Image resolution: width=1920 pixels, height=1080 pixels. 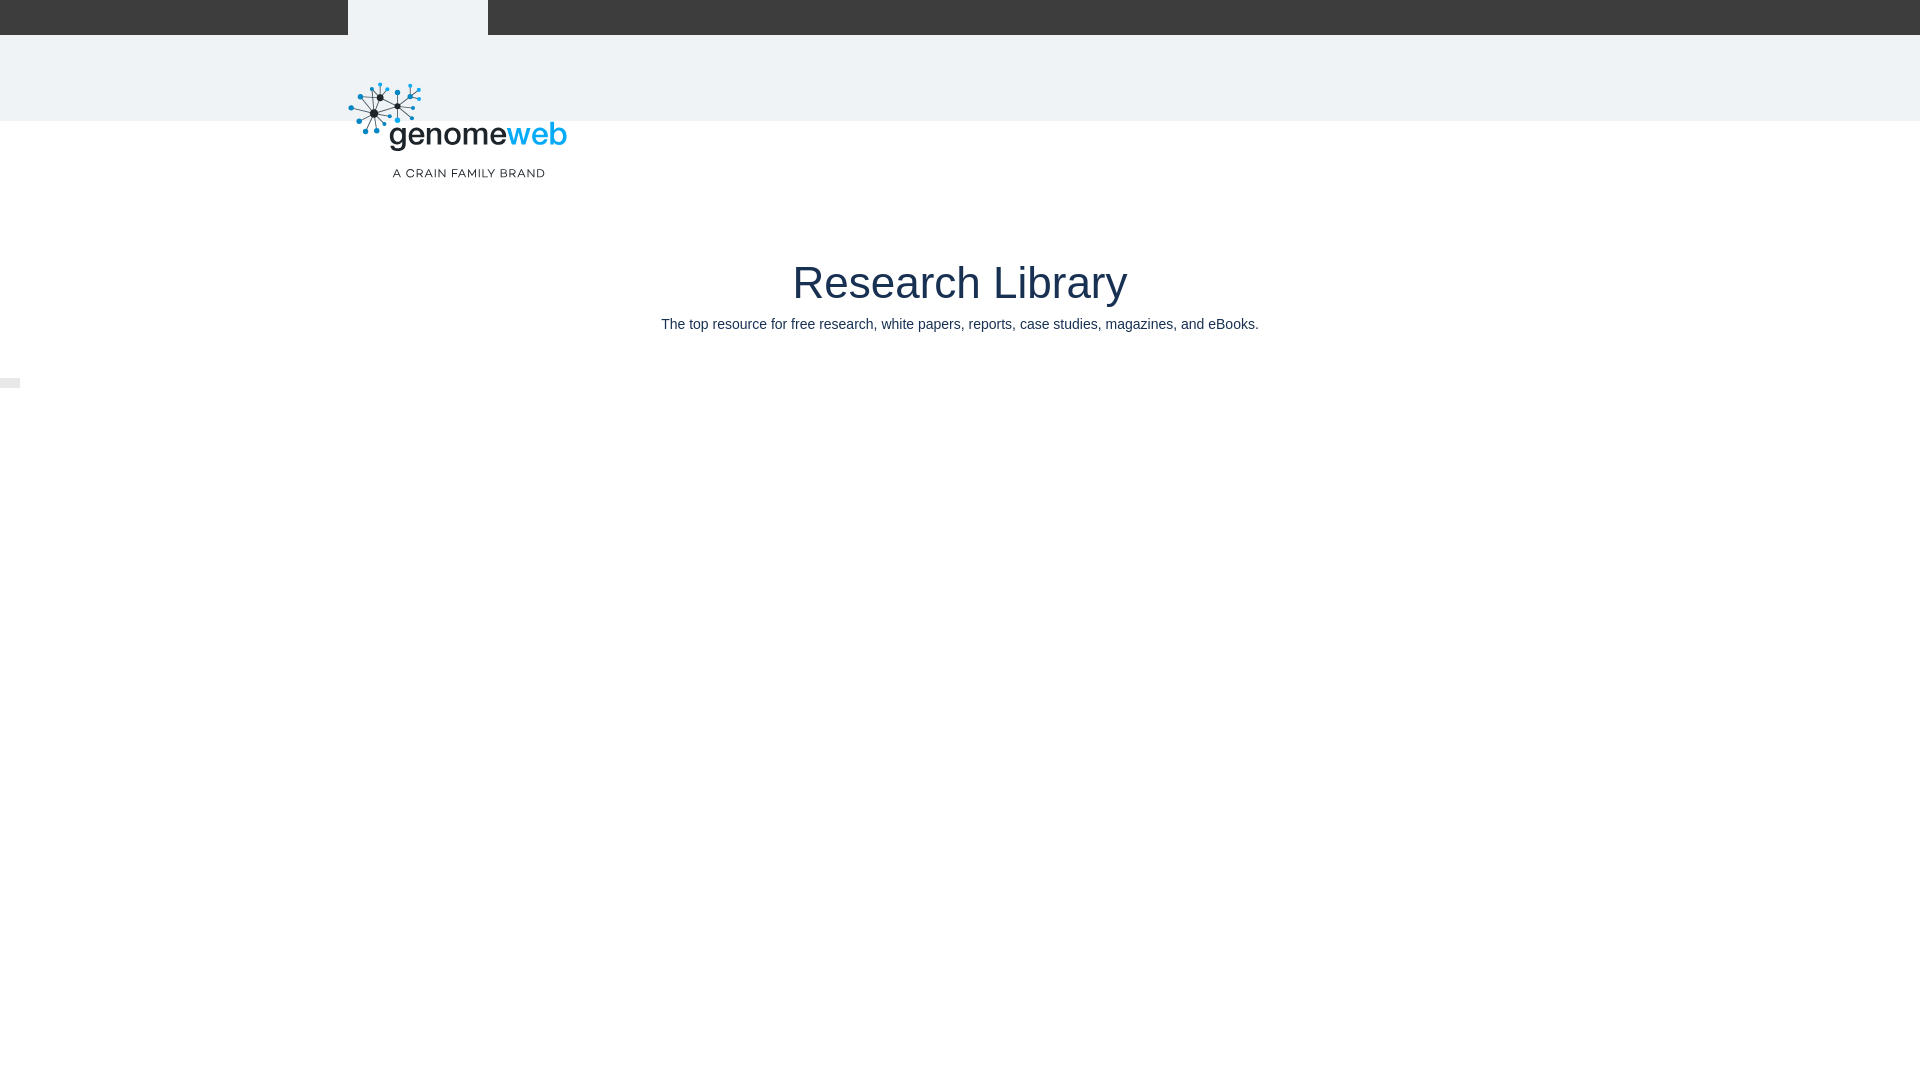 What do you see at coordinates (541, 17) in the screenshot?
I see `360Dx` at bounding box center [541, 17].